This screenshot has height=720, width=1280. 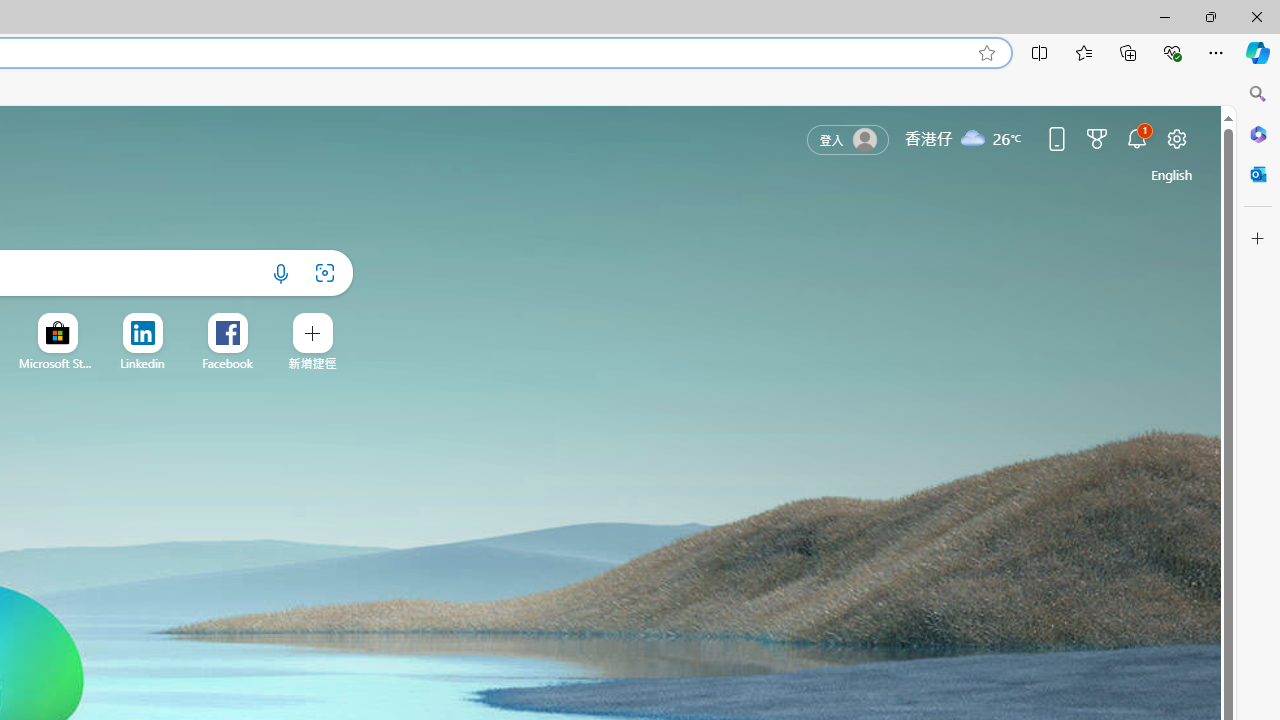 I want to click on Microsoft Store, so click(x=58, y=363).